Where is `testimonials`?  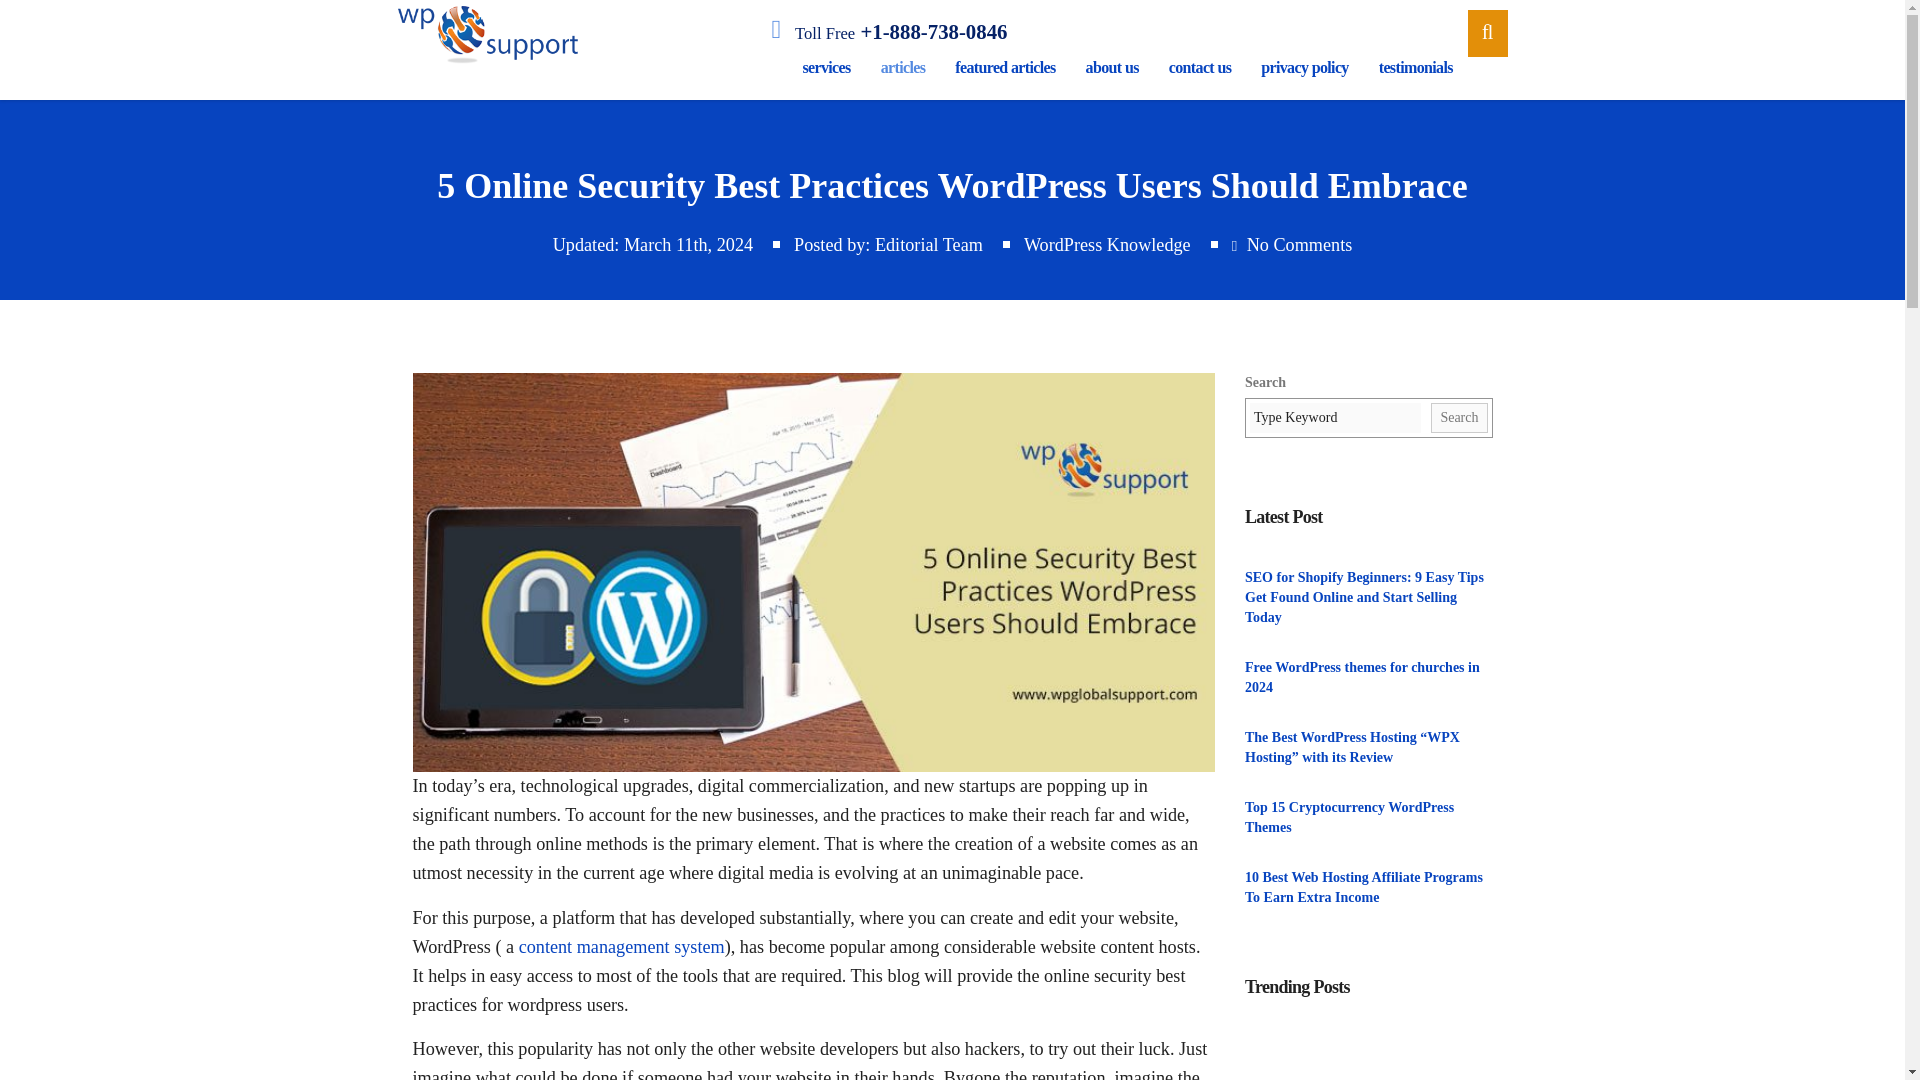 testimonials is located at coordinates (1416, 68).